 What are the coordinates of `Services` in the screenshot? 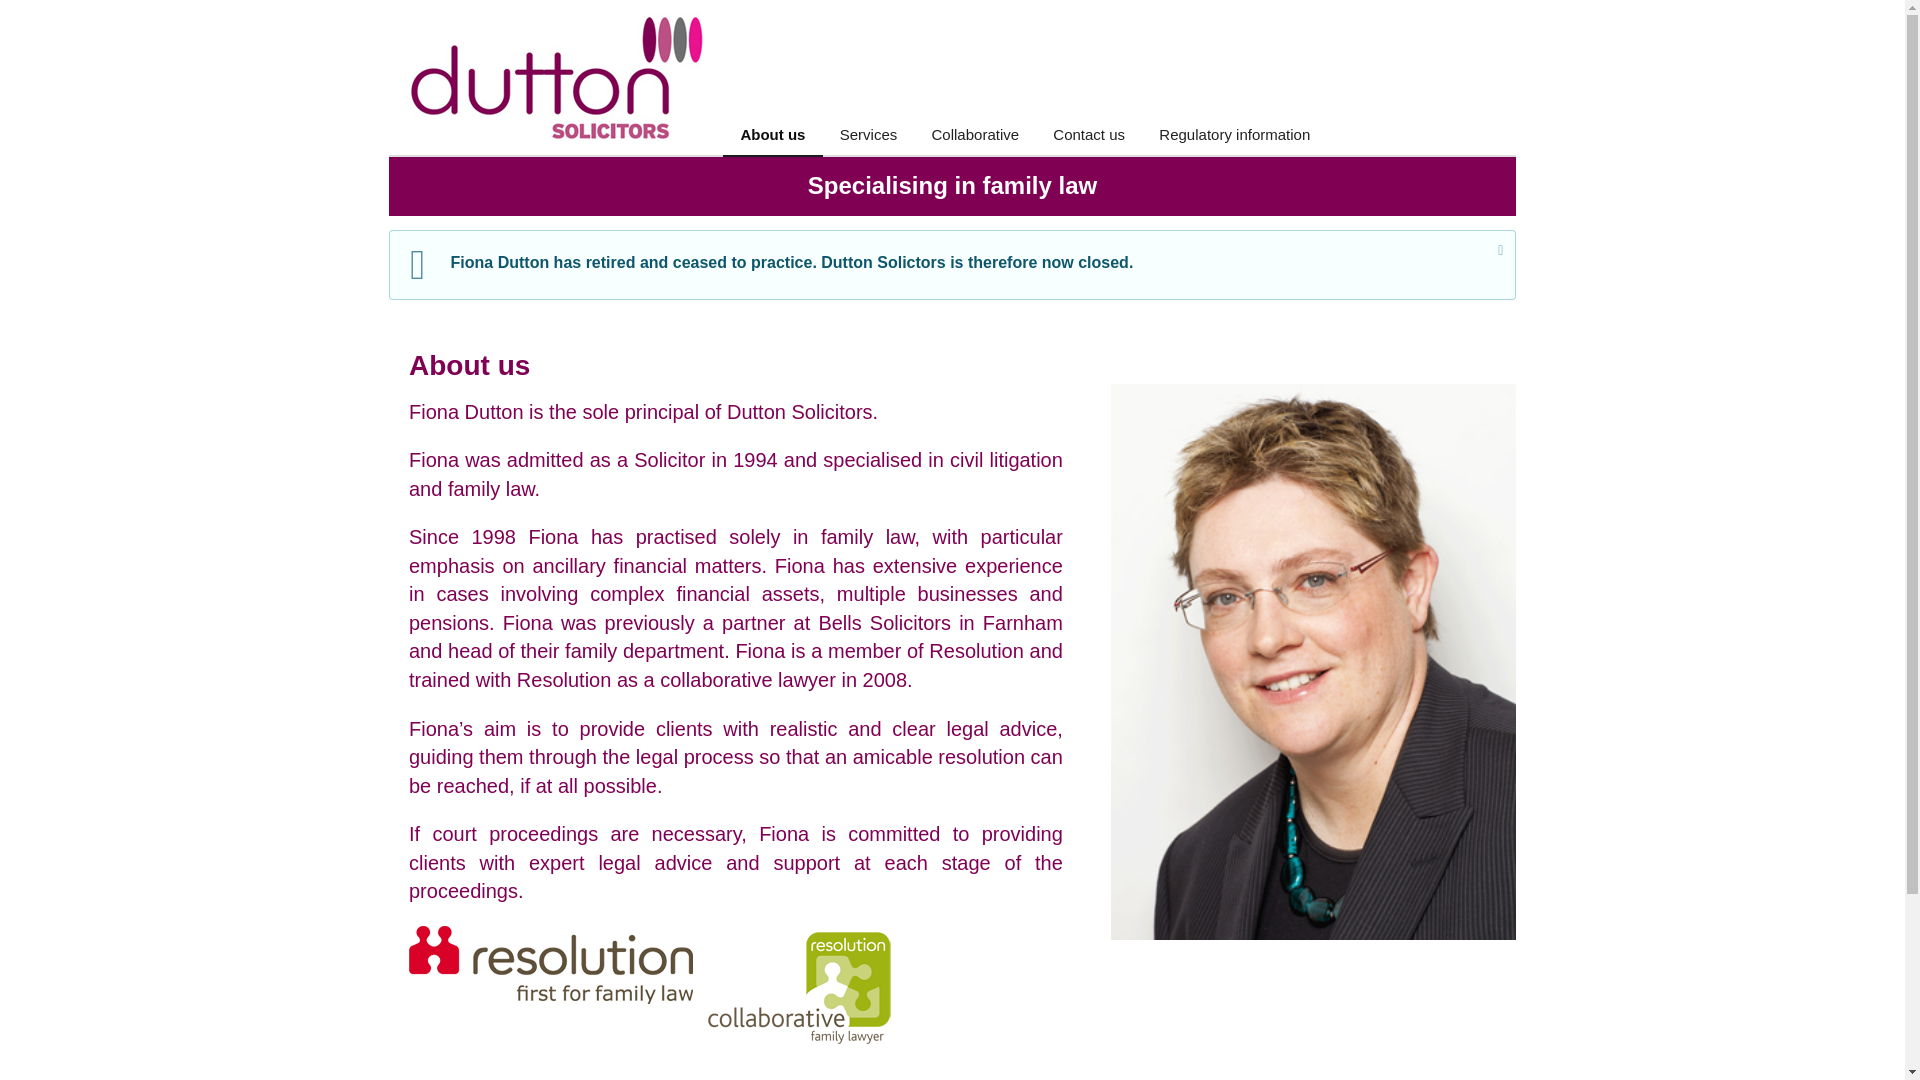 It's located at (869, 135).